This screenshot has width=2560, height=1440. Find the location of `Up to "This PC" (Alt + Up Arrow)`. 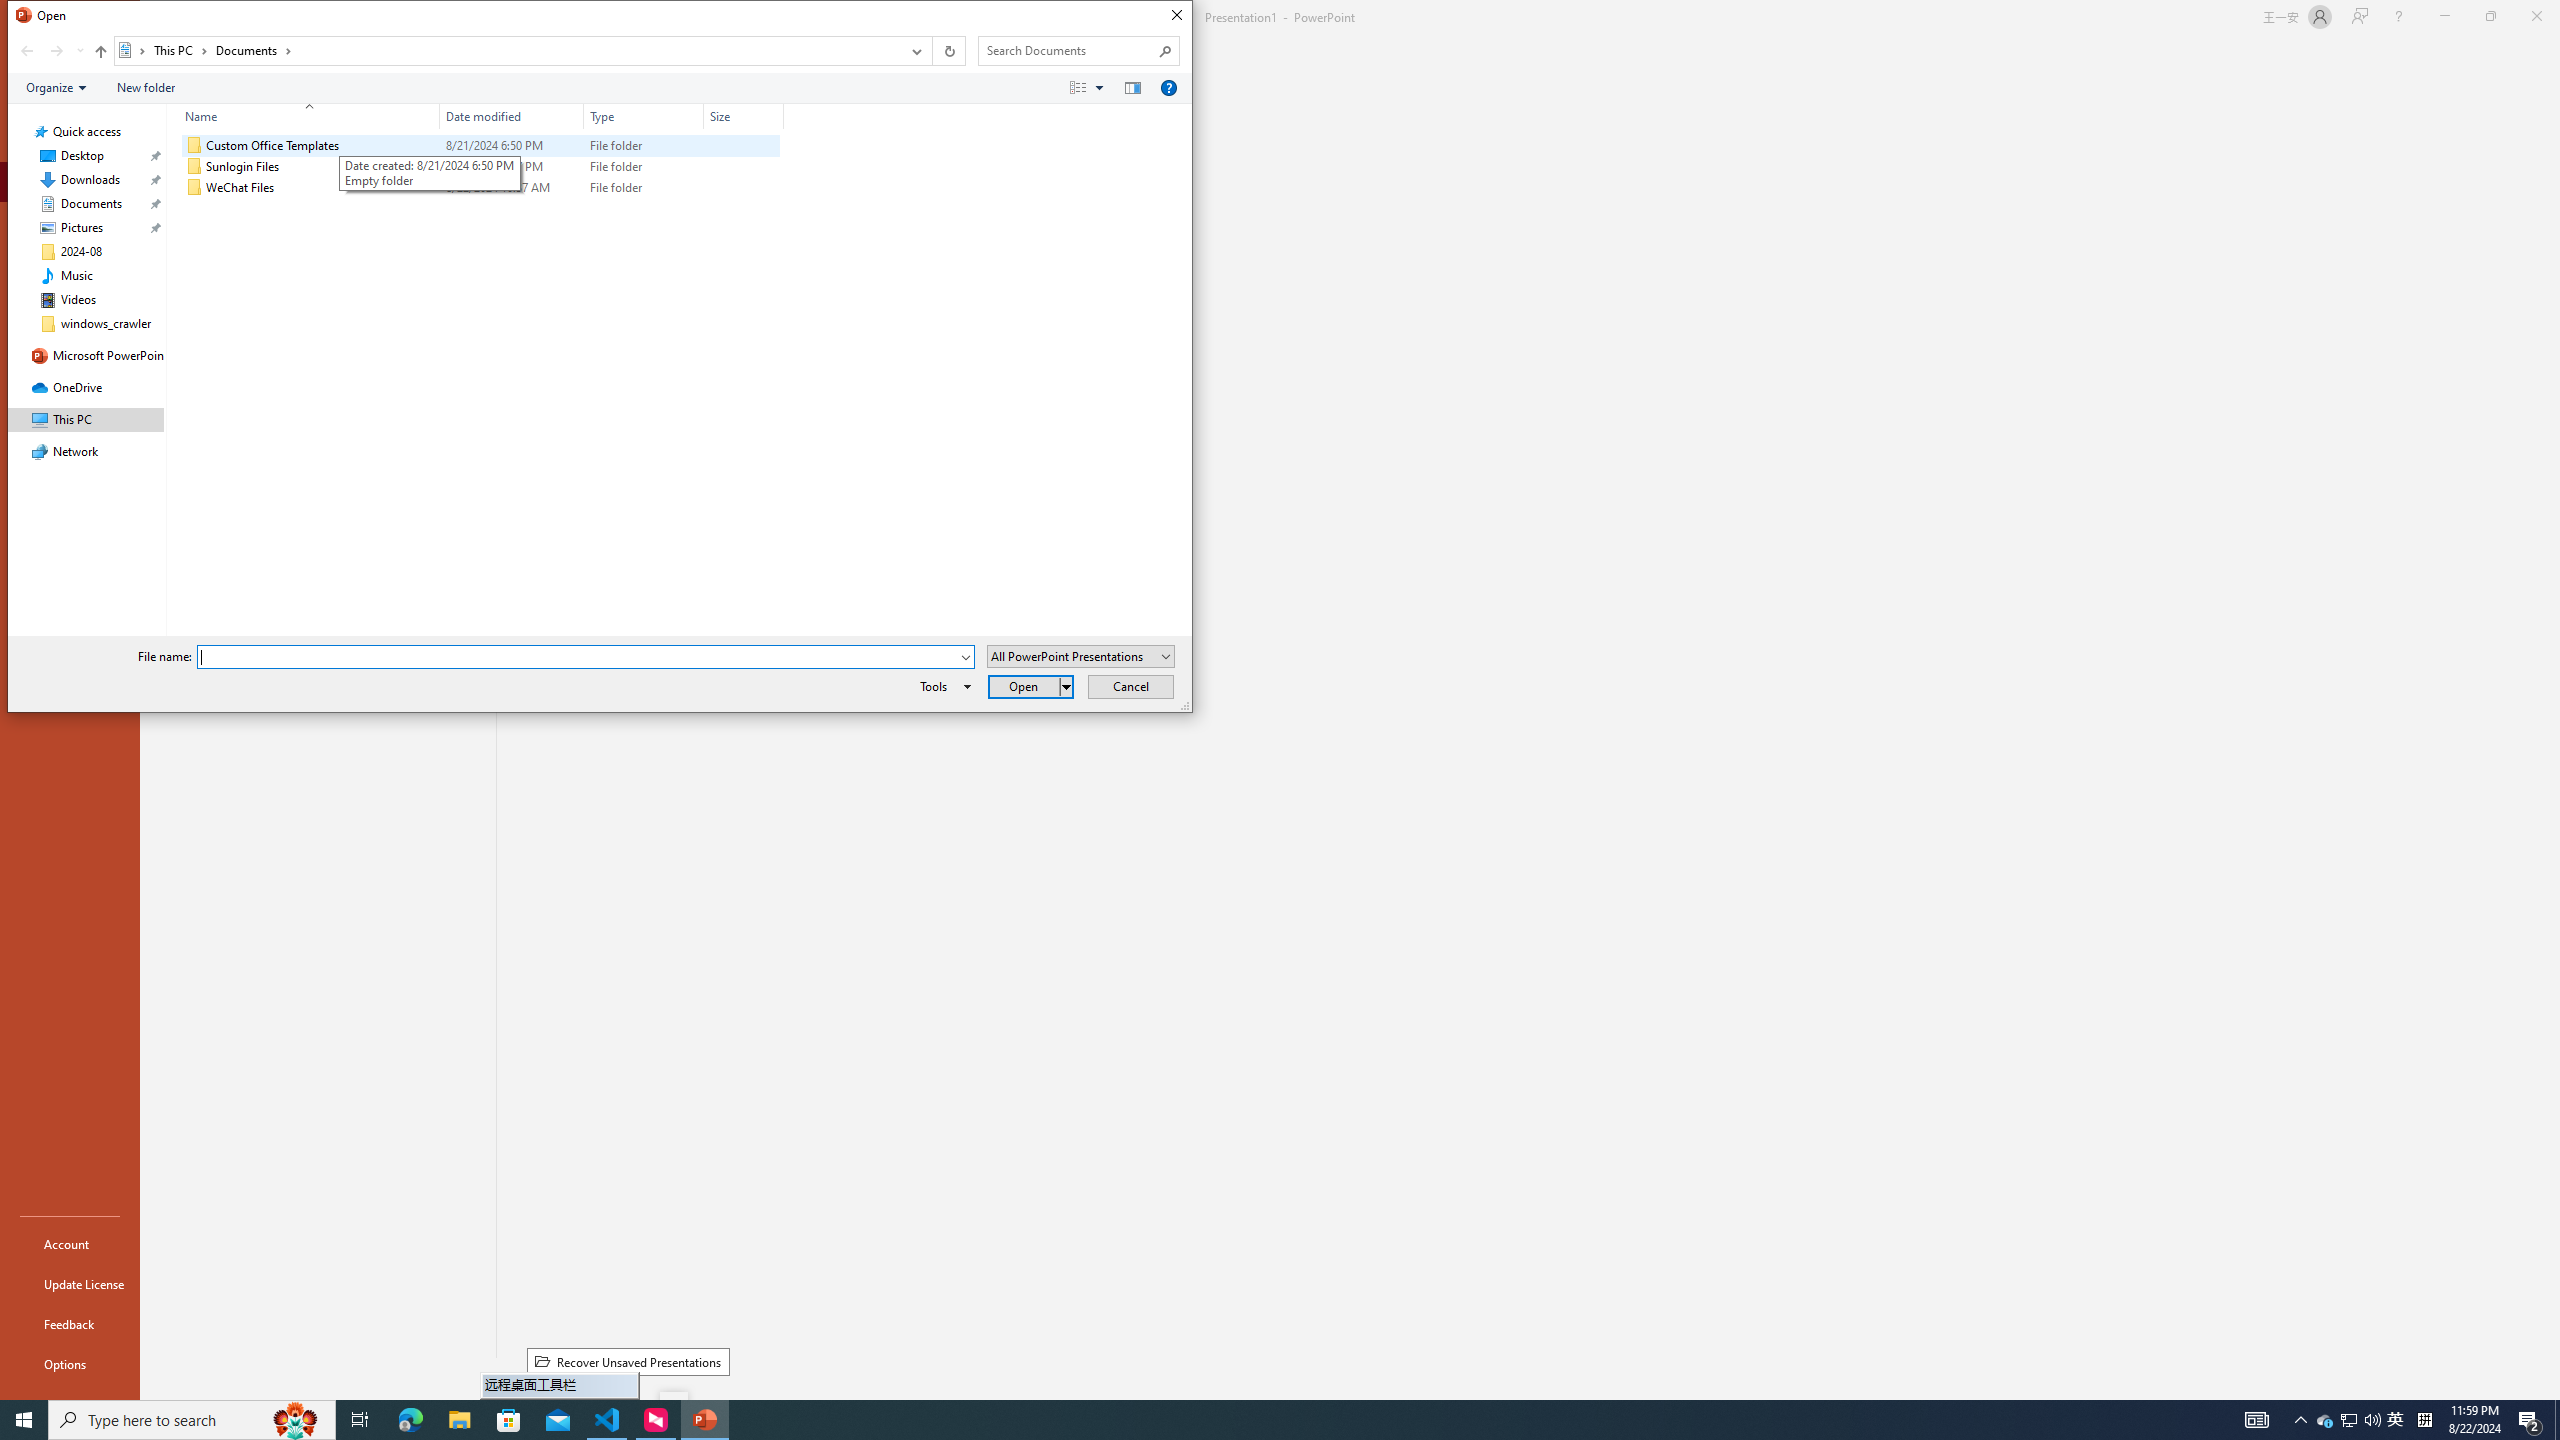

Up to "This PC" (Alt + Up Arrow) is located at coordinates (100, 52).